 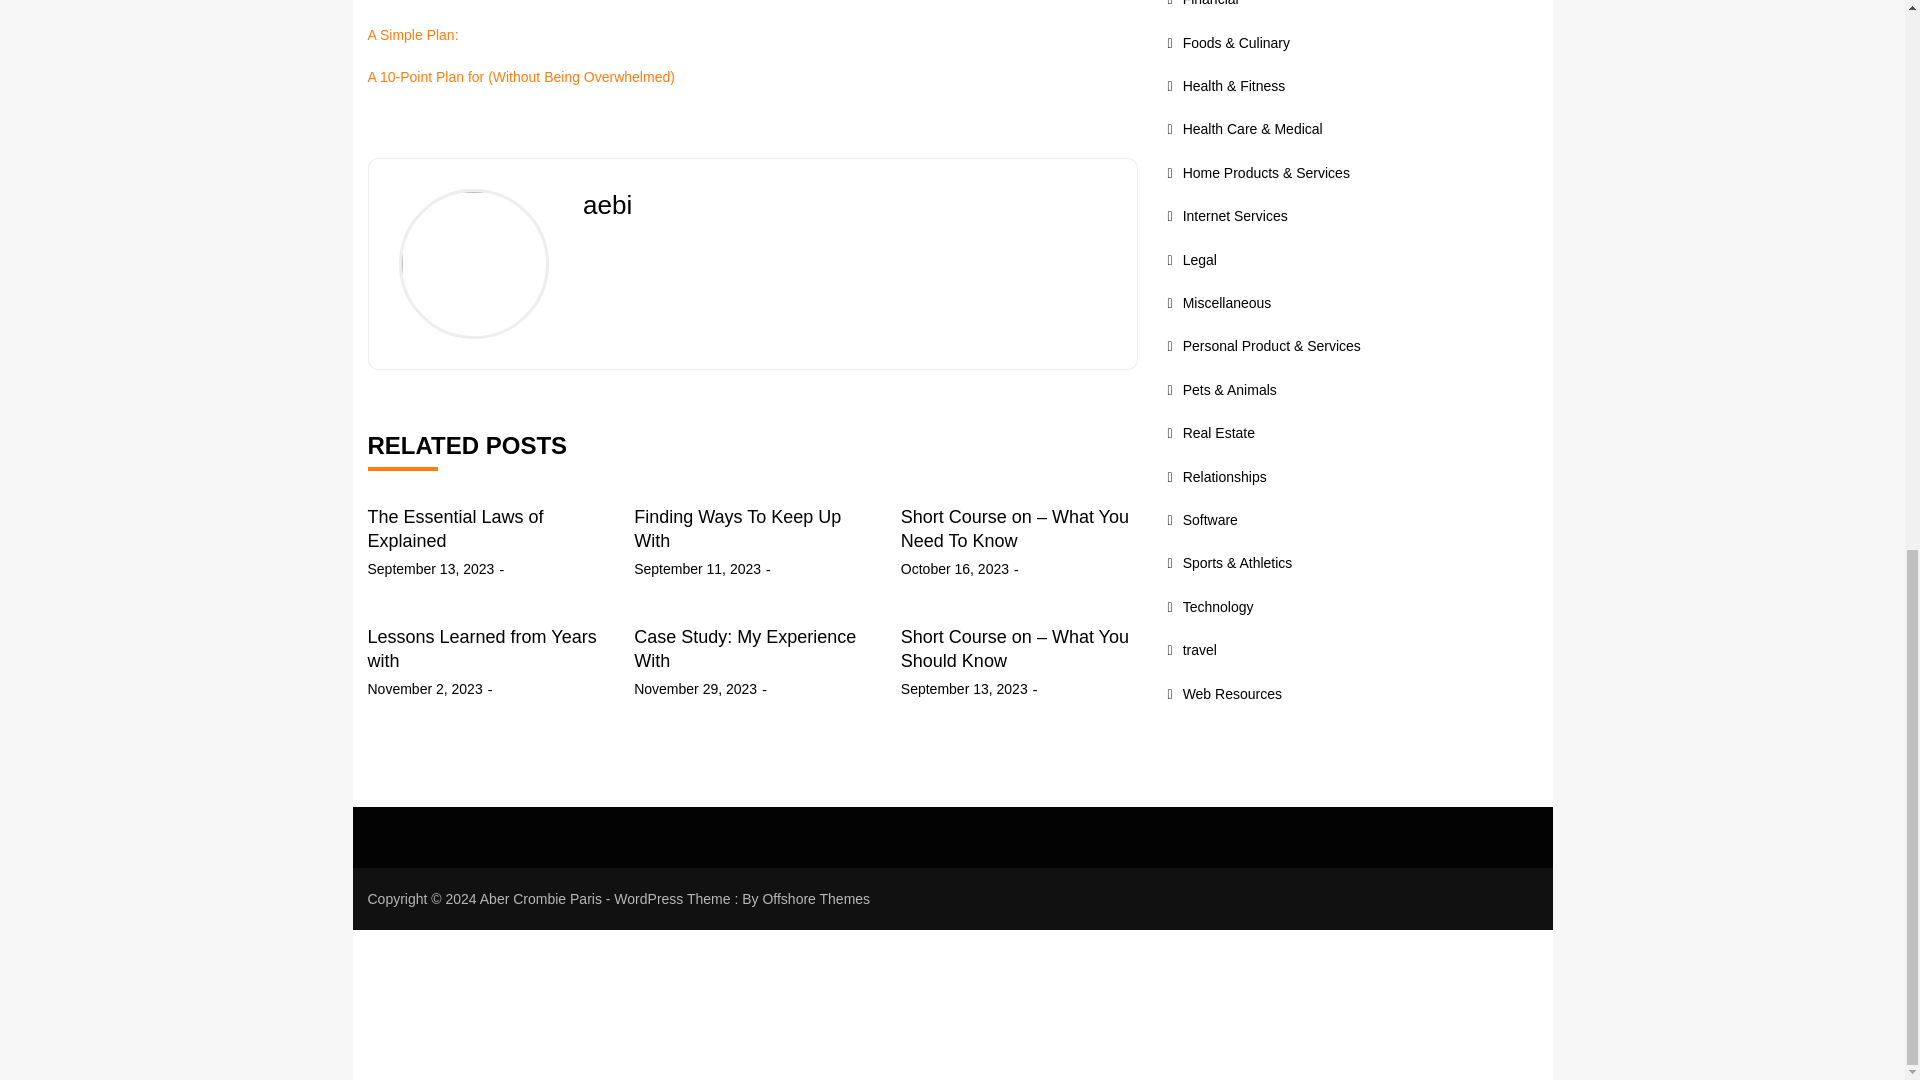 I want to click on September 11, 2023, so click(x=696, y=568).